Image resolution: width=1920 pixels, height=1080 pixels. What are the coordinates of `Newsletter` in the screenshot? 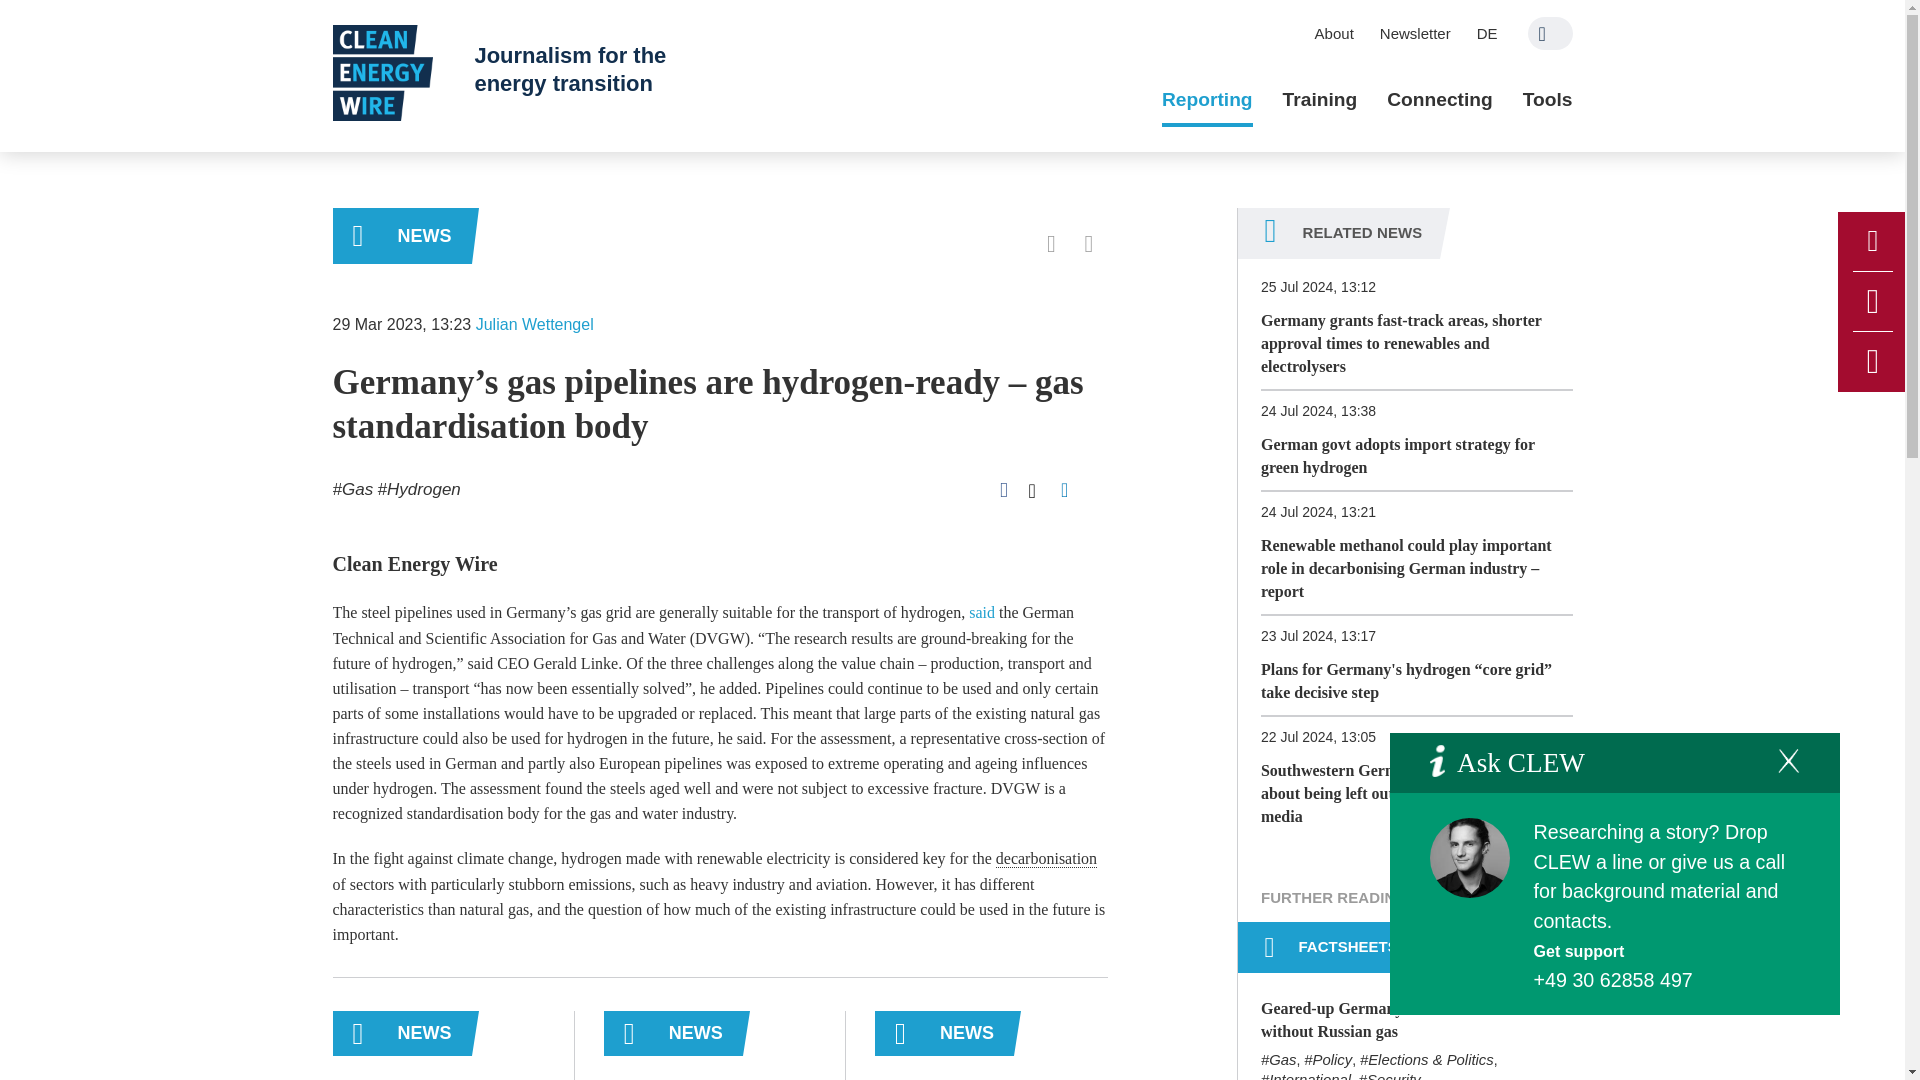 It's located at (1415, 33).